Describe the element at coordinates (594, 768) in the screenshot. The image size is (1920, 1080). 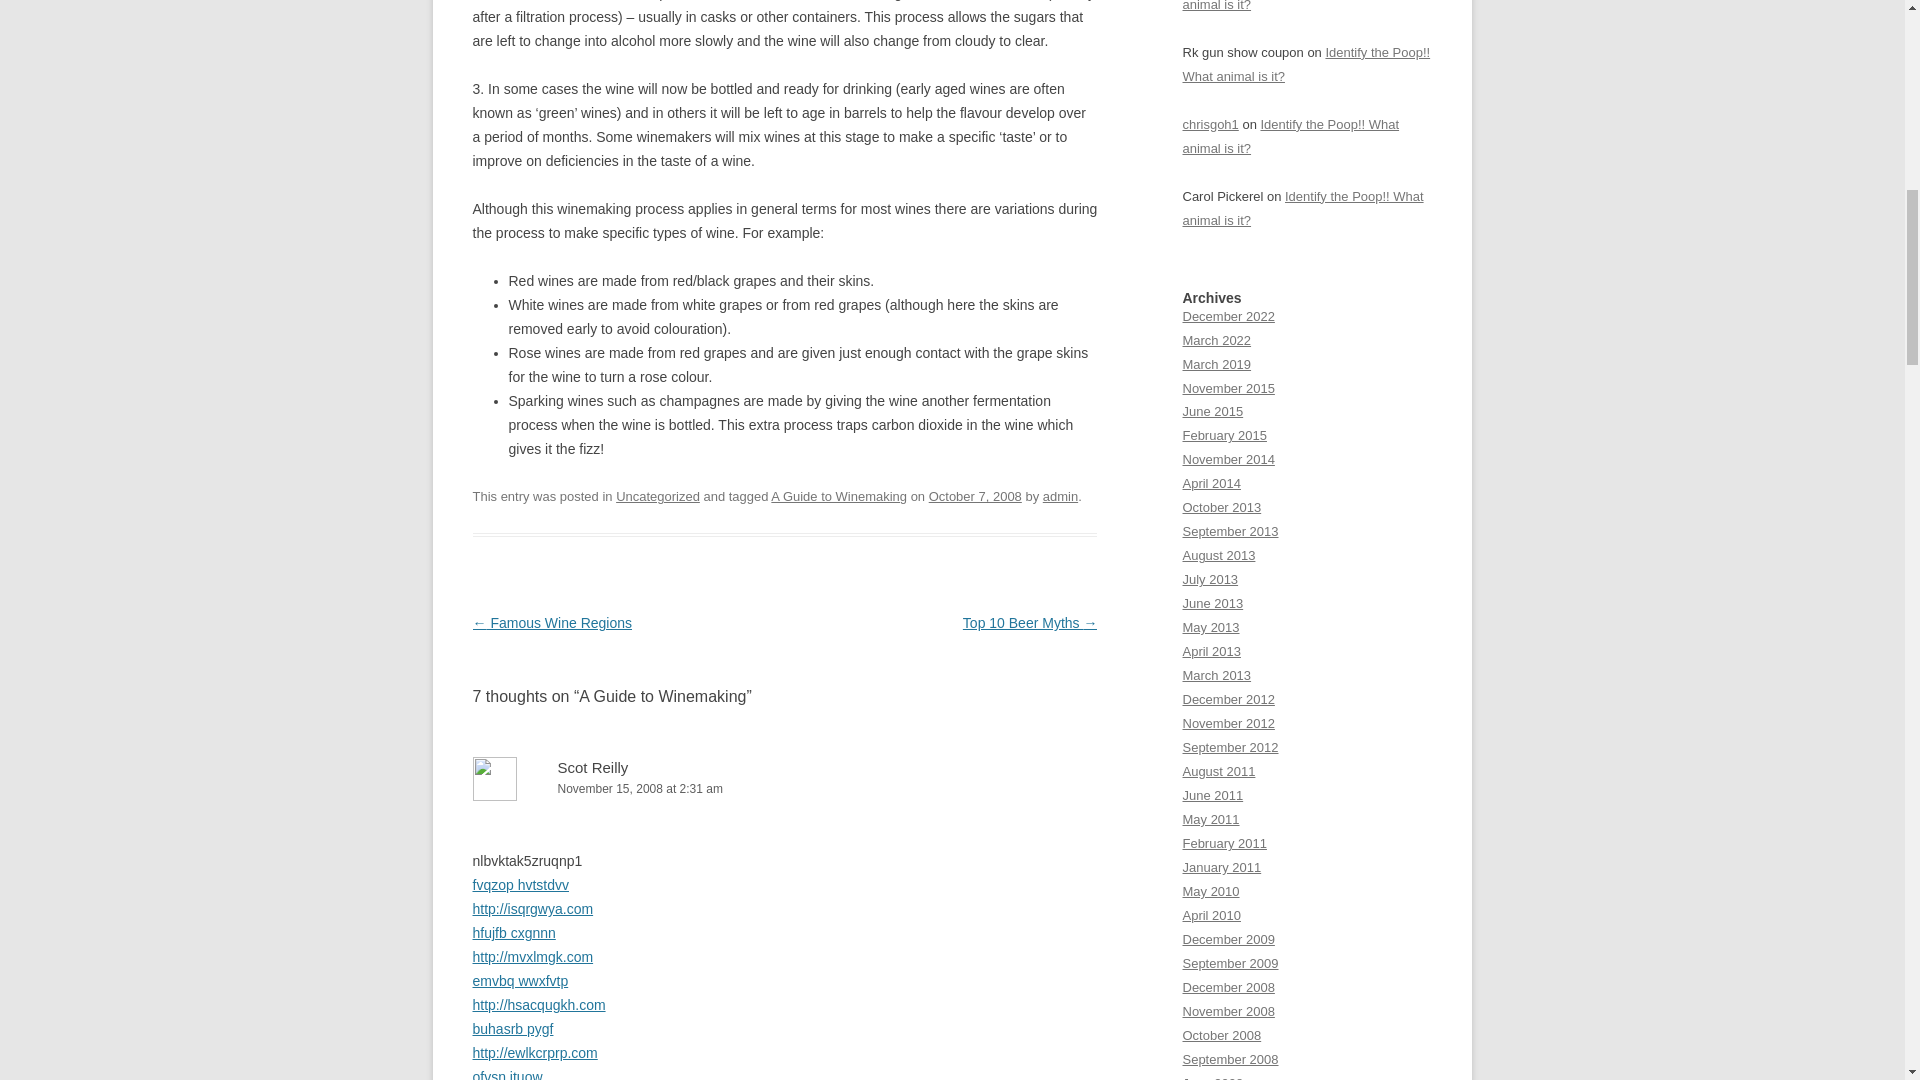
I see `Scot Reilly` at that location.